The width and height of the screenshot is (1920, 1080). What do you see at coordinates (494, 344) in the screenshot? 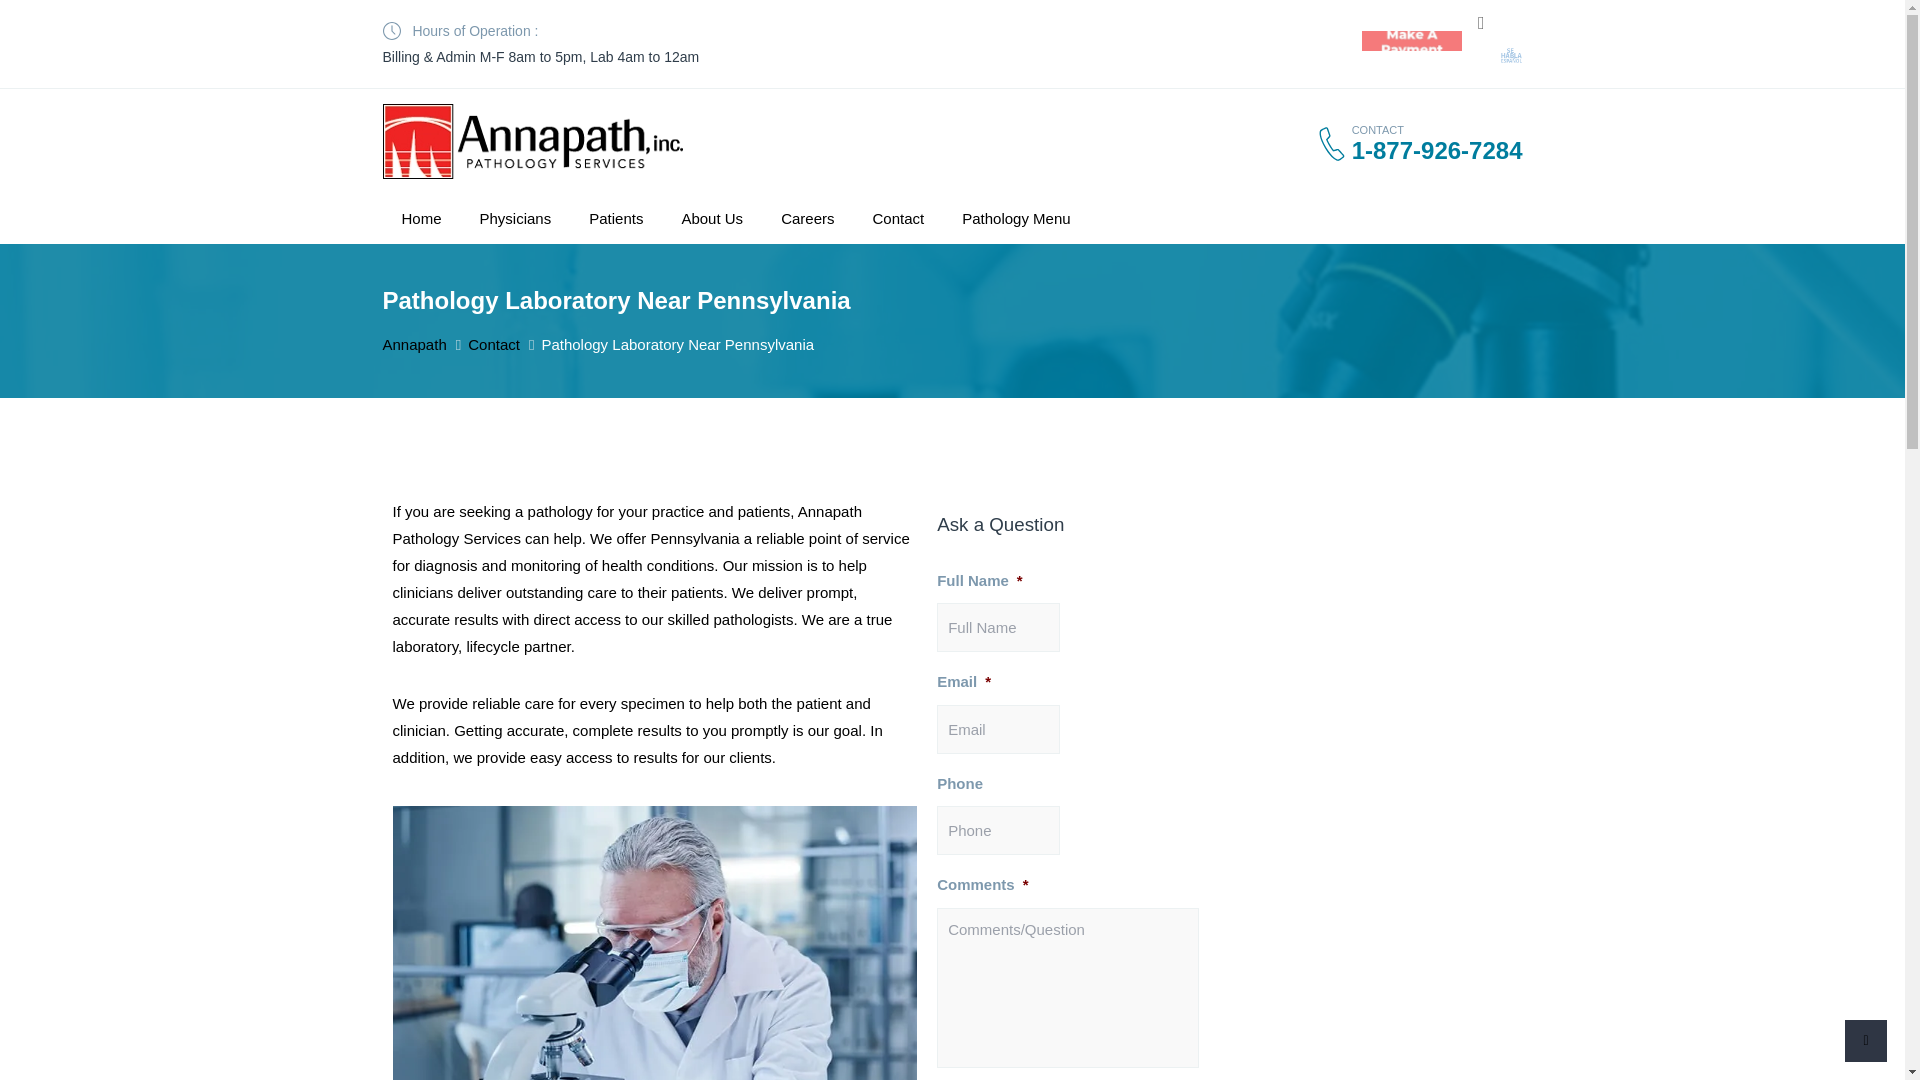
I see `Contact` at bounding box center [494, 344].